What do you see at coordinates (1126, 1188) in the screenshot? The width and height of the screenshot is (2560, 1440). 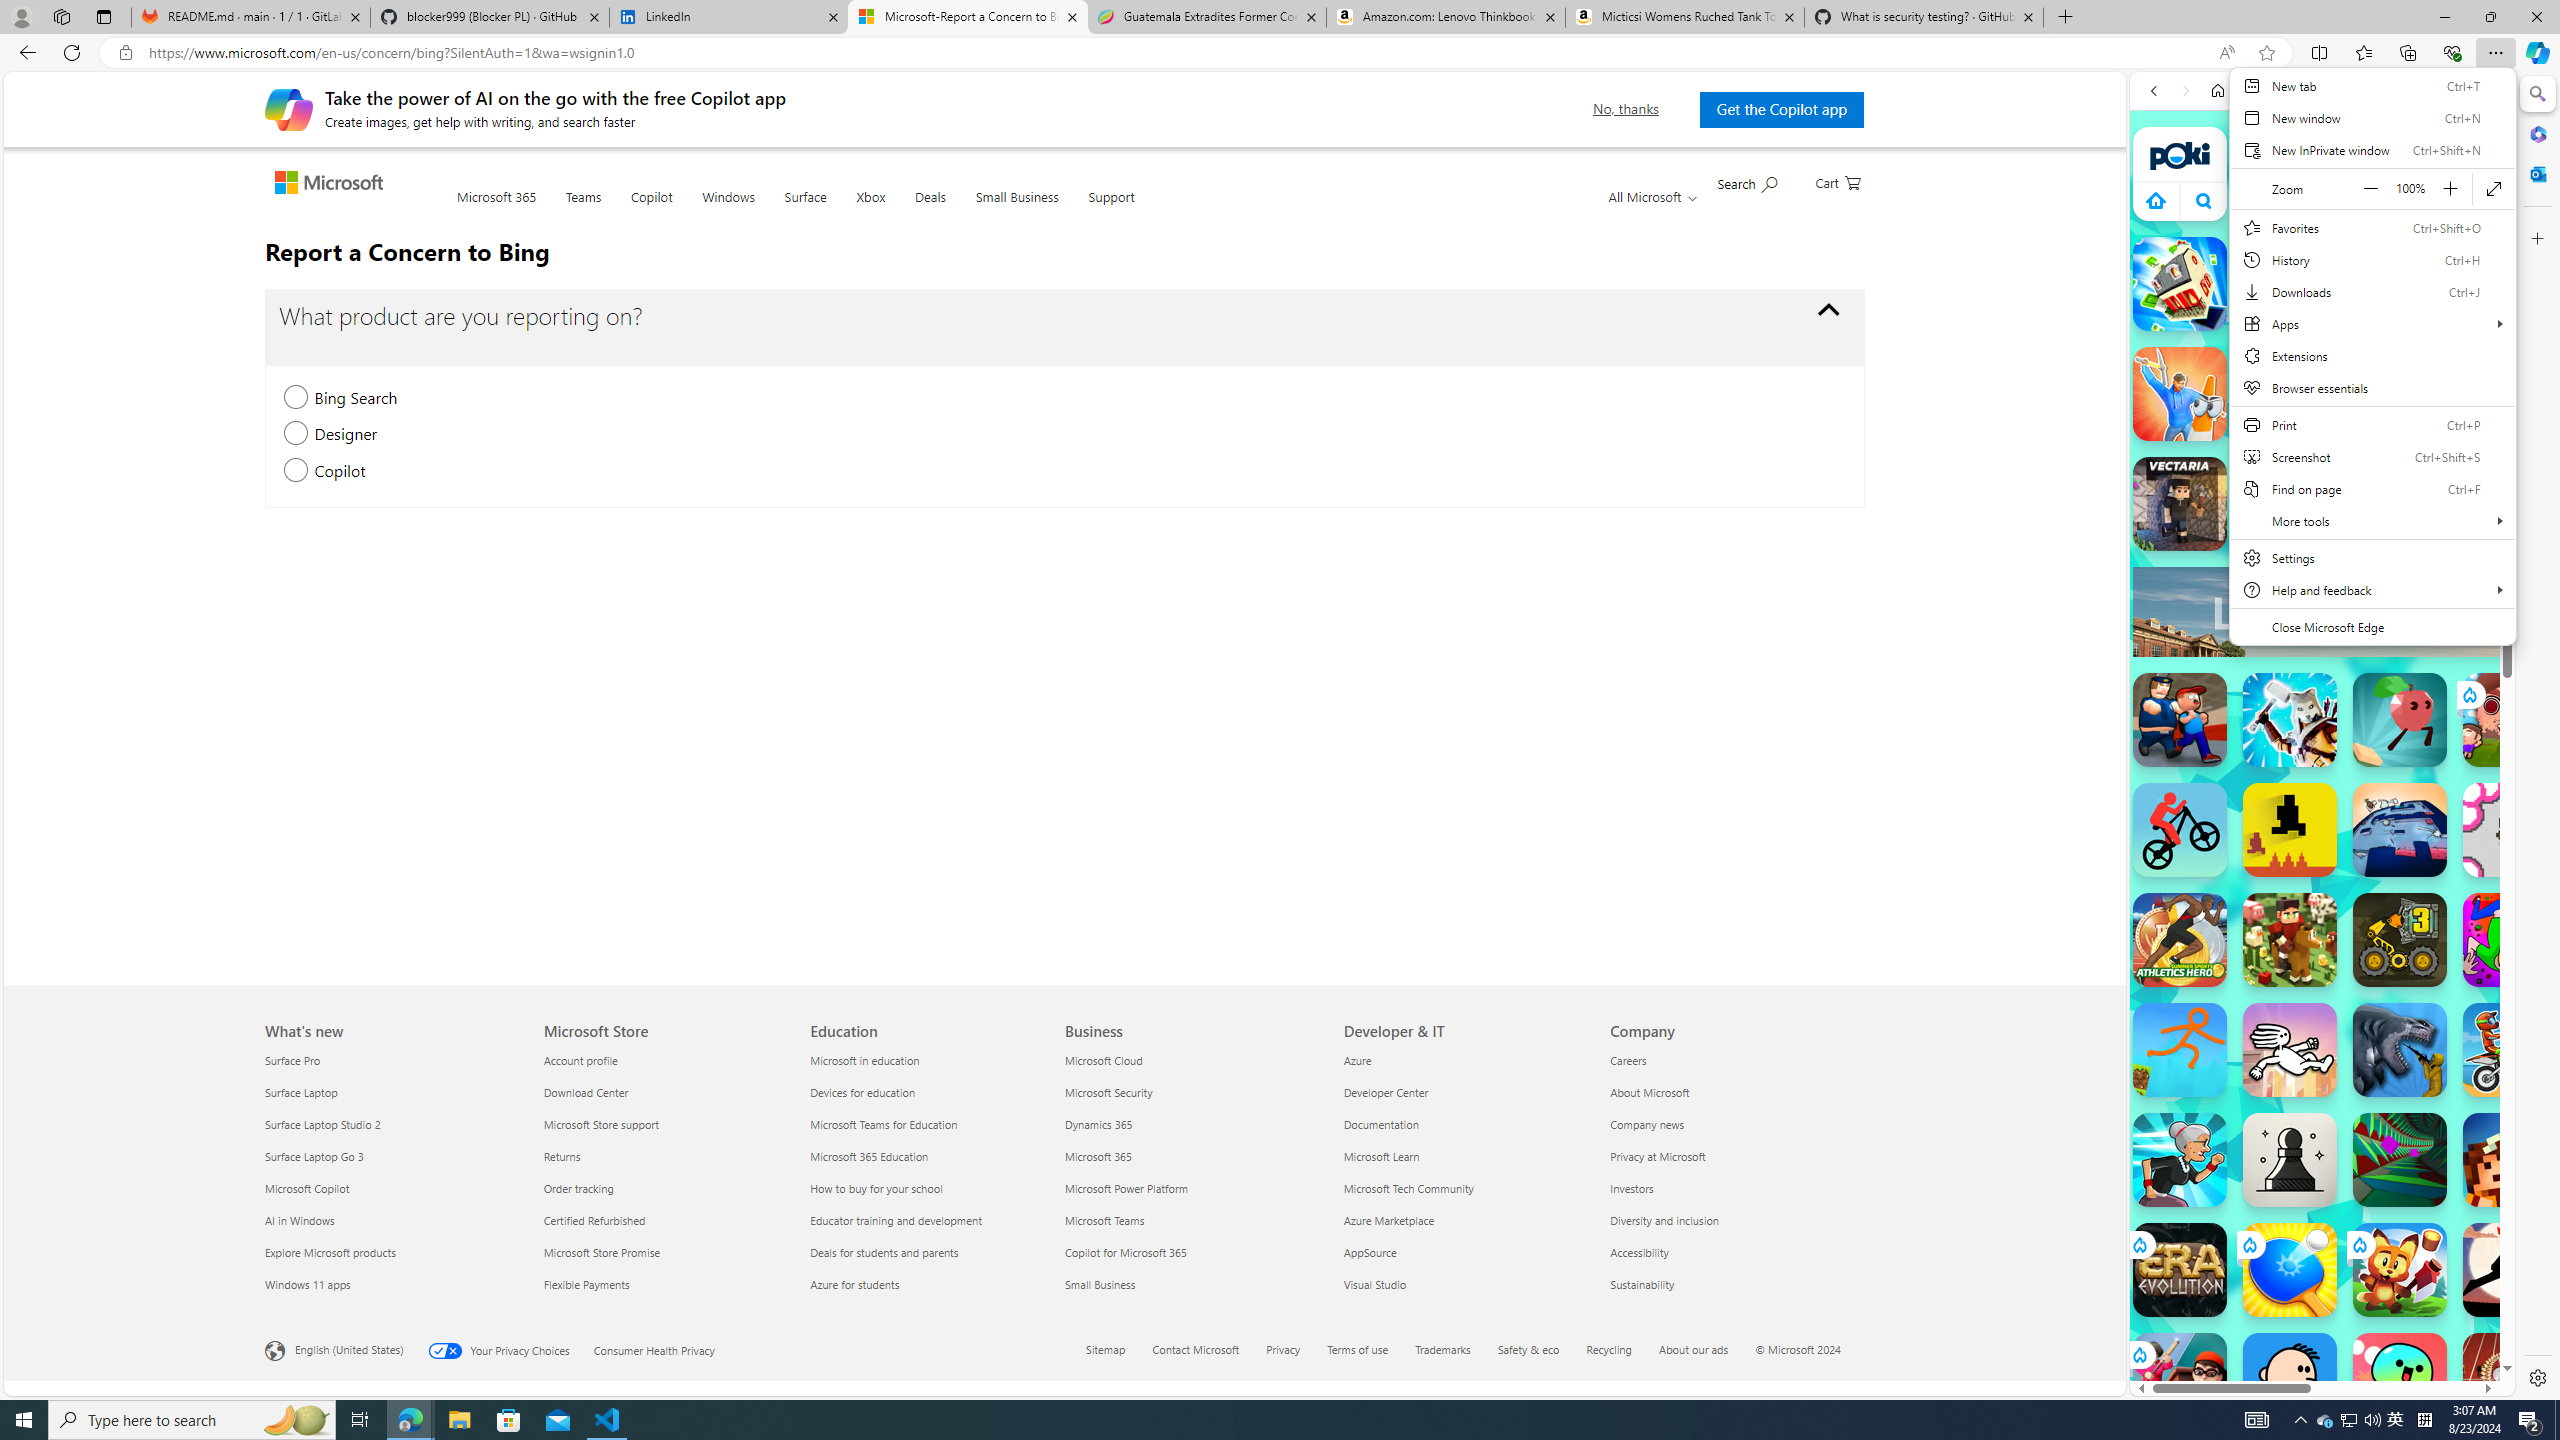 I see `Microsoft Power Platform Business` at bounding box center [1126, 1188].